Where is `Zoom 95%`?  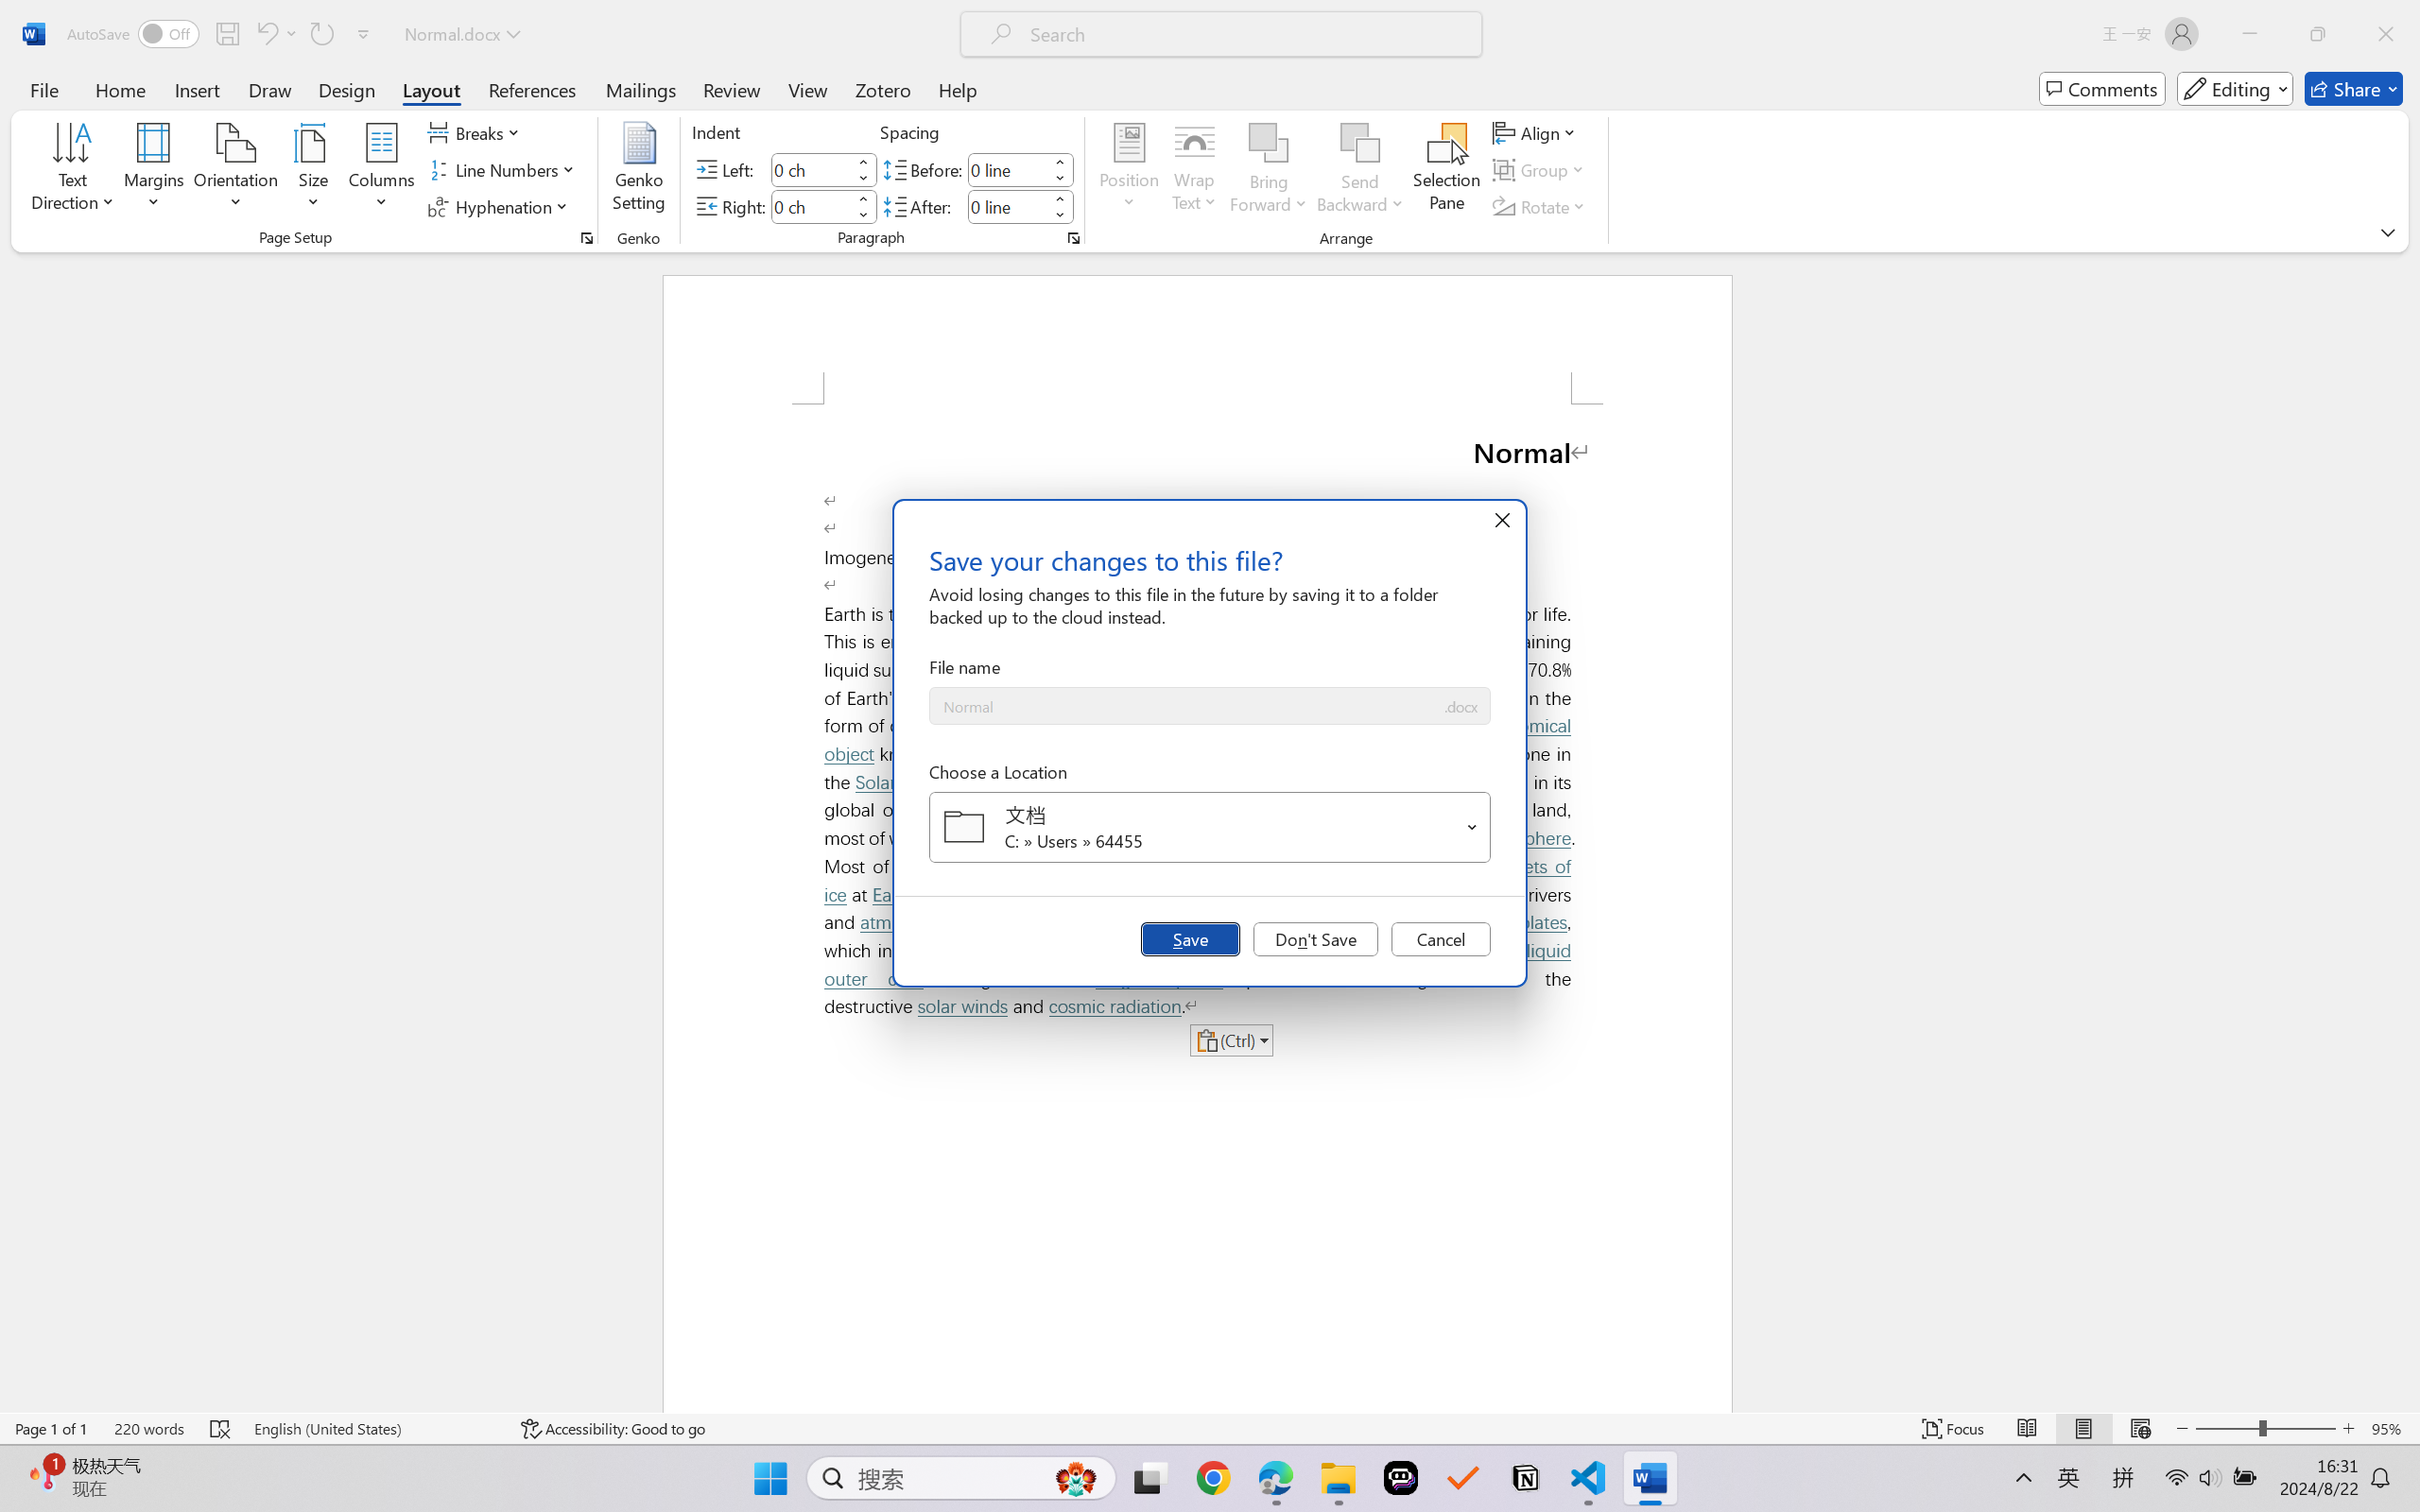
Zoom 95% is located at coordinates (2391, 1429).